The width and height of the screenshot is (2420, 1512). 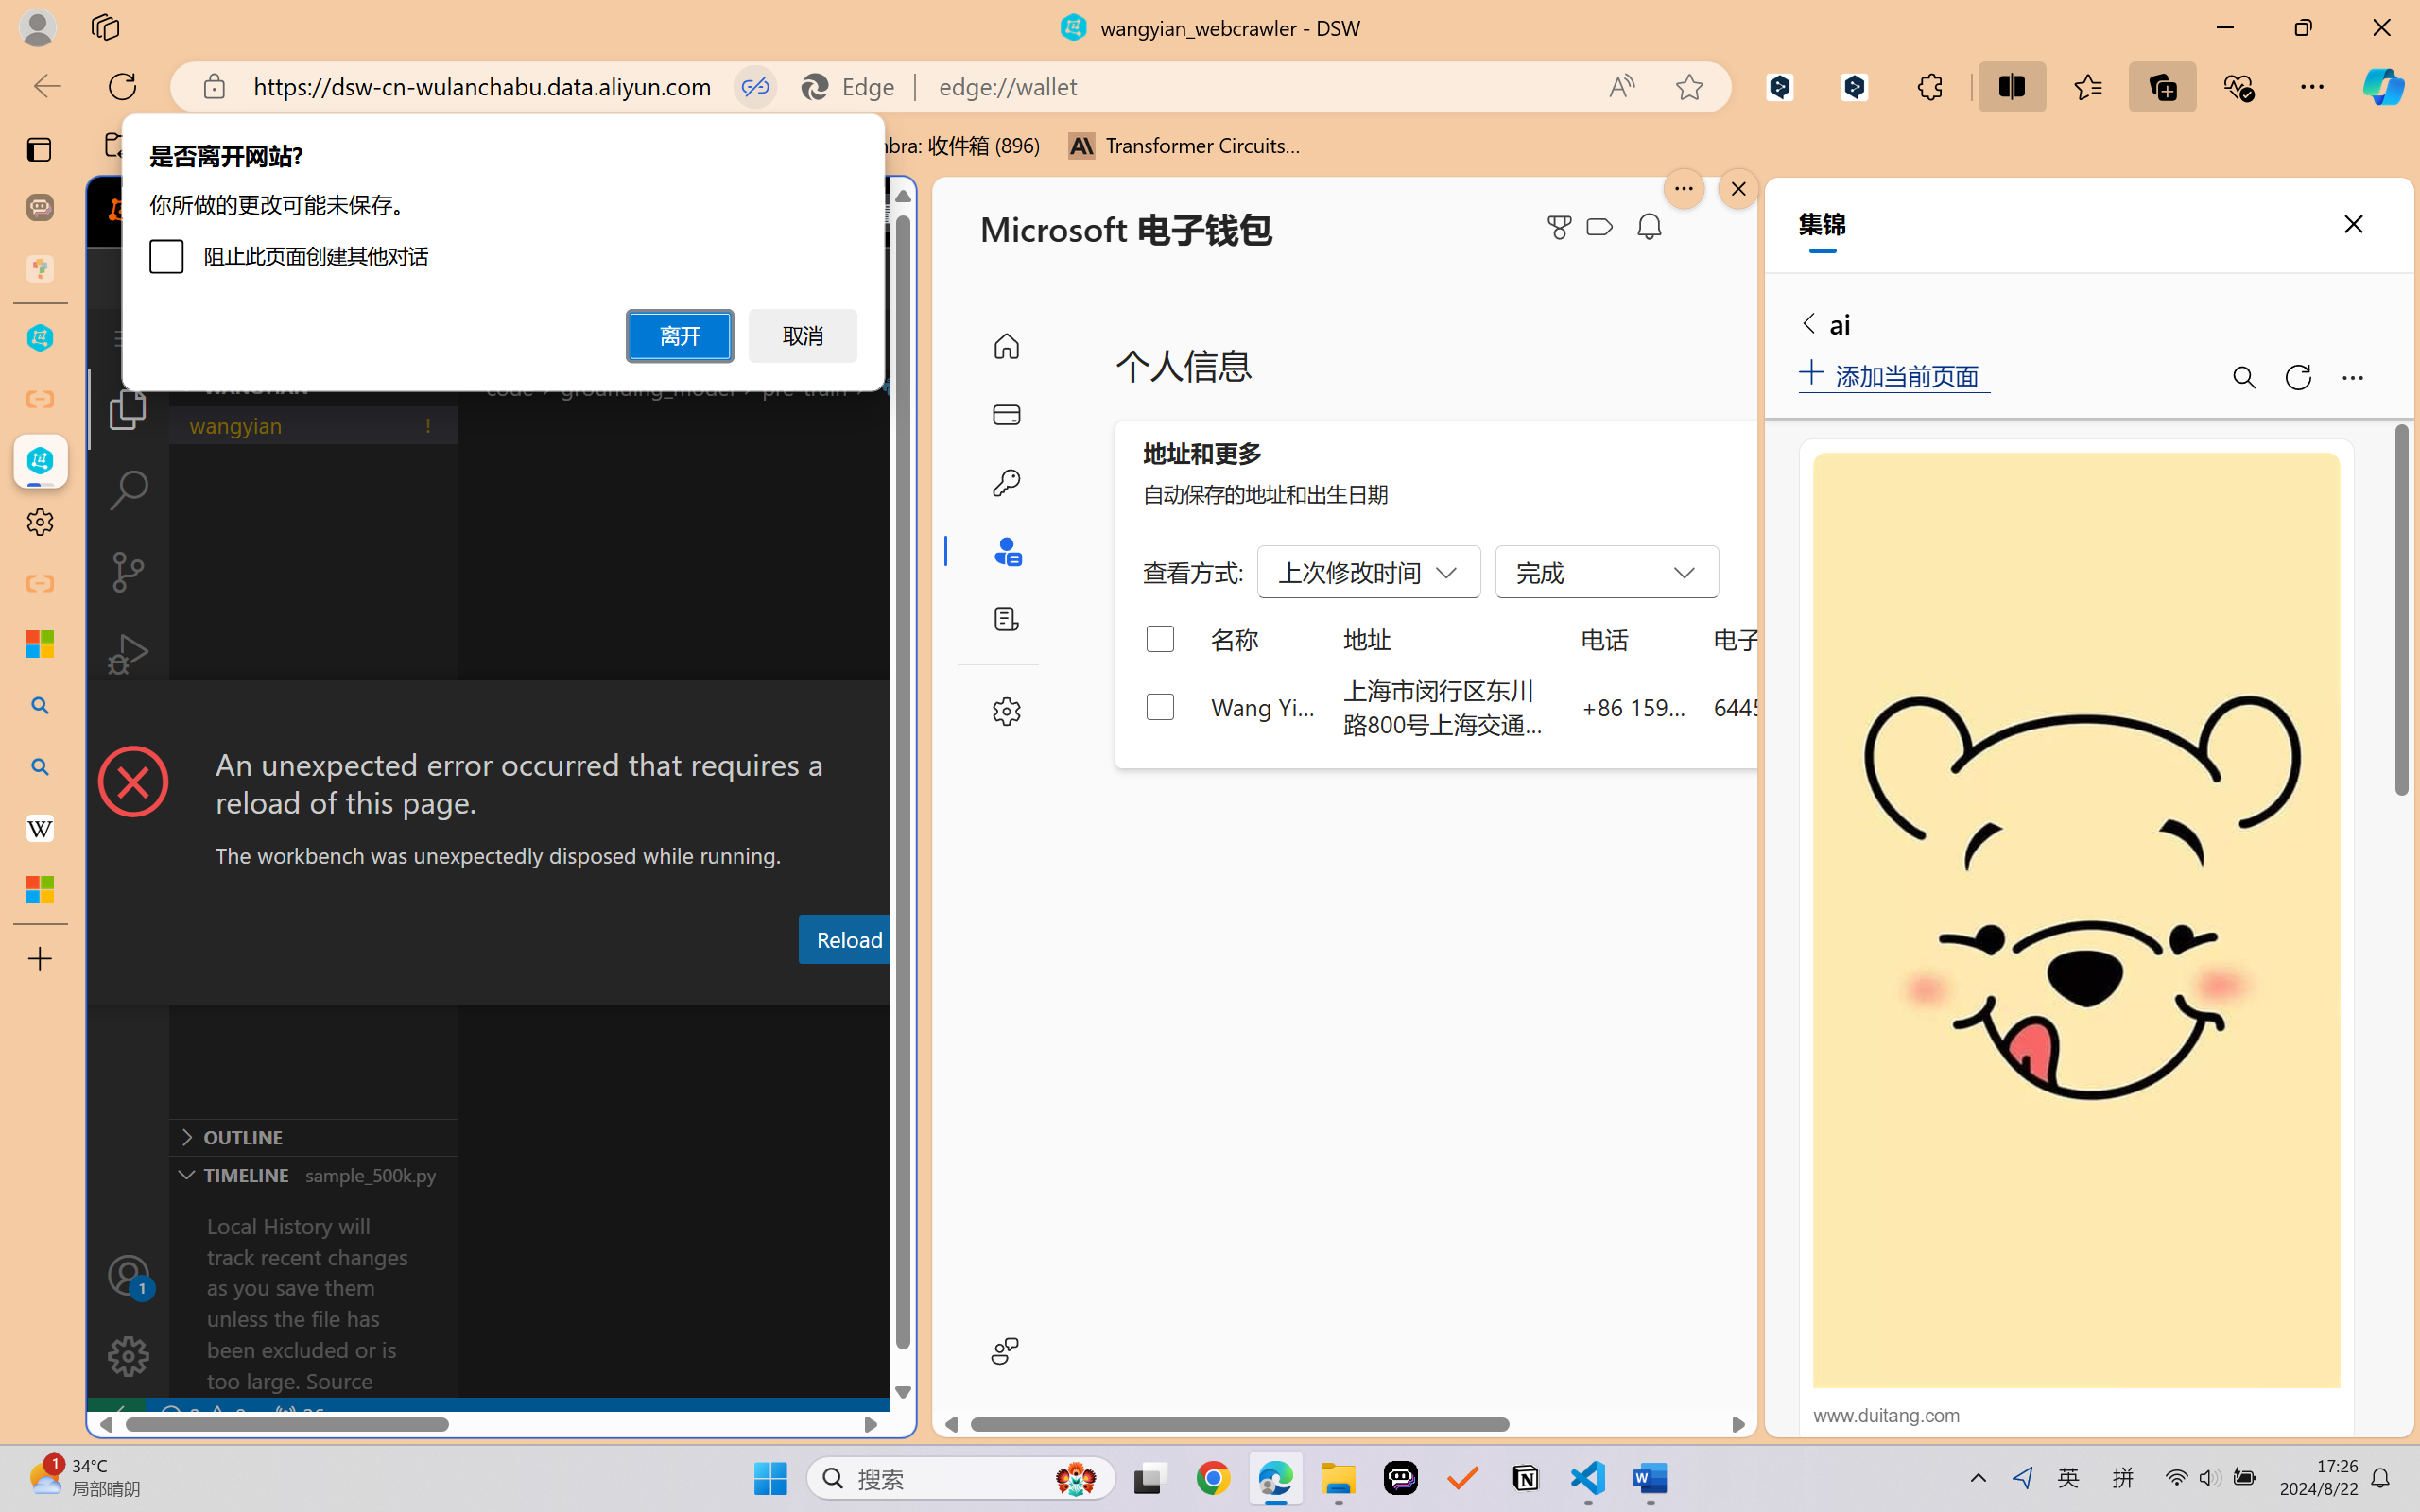 I want to click on No Problems, so click(x=201, y=1416).